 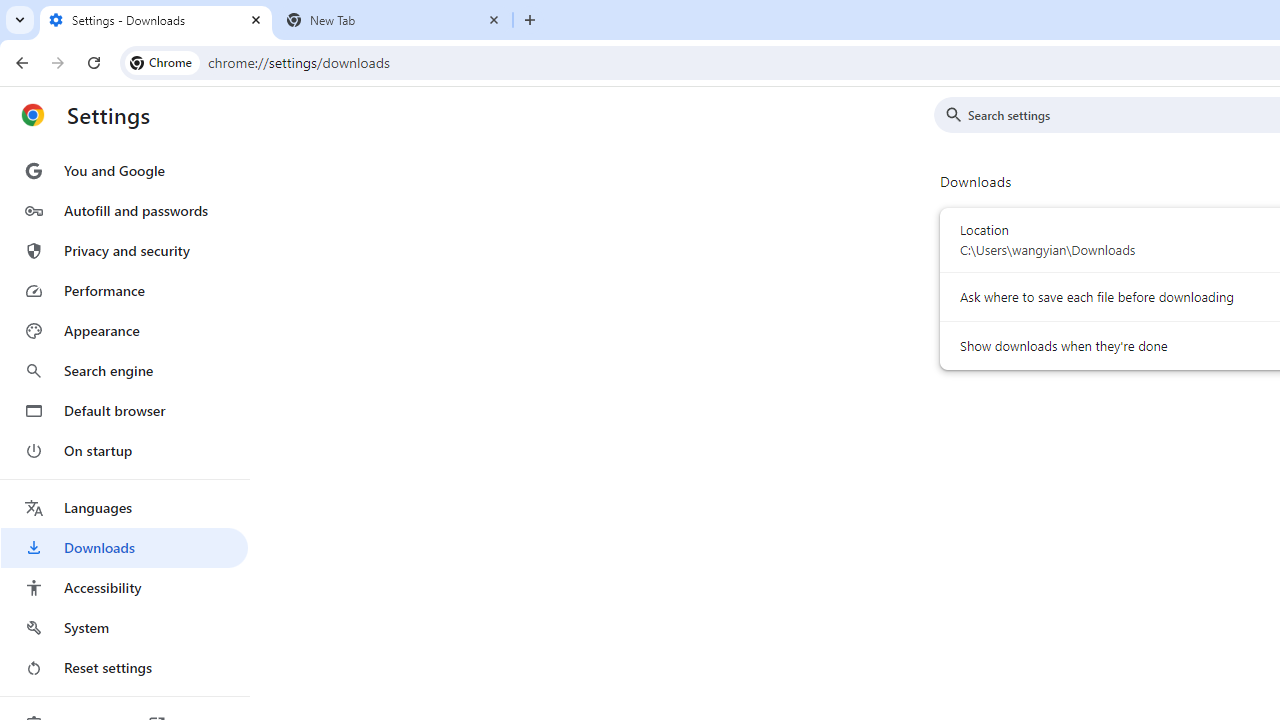 I want to click on Downloads, so click(x=124, y=548).